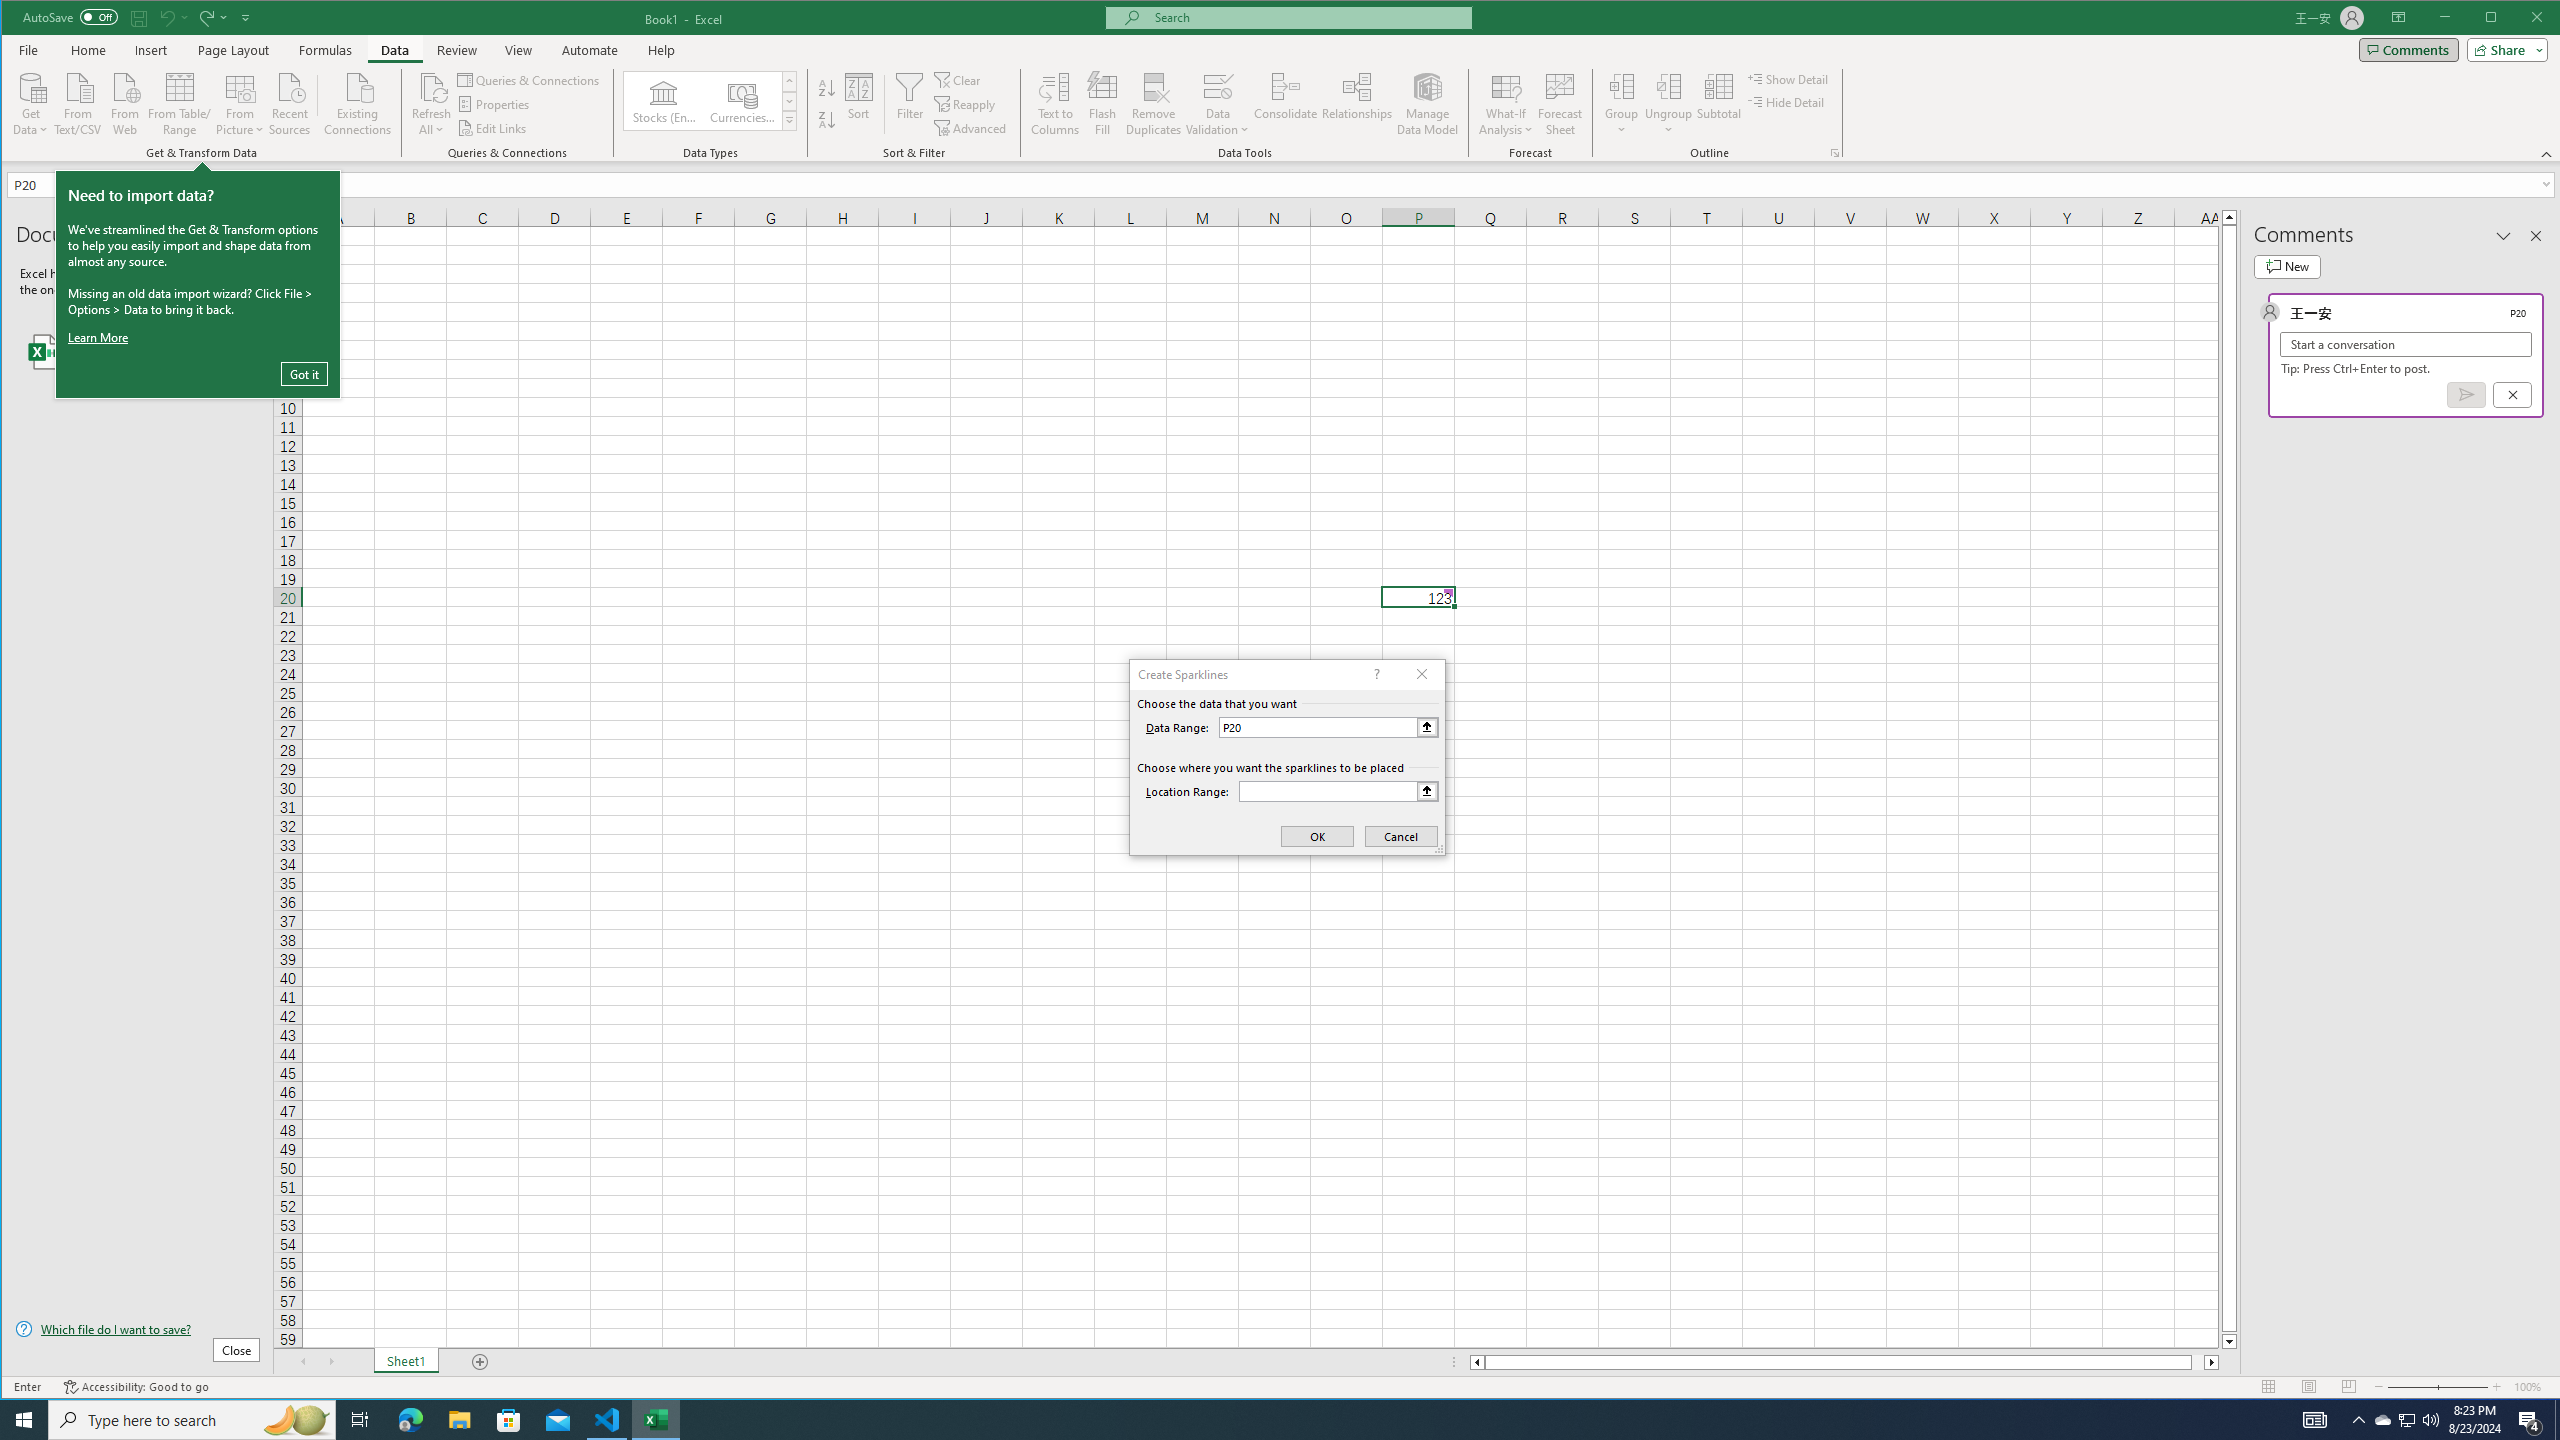 The image size is (2560, 1440). I want to click on Ribbon Display Options, so click(2398, 18).